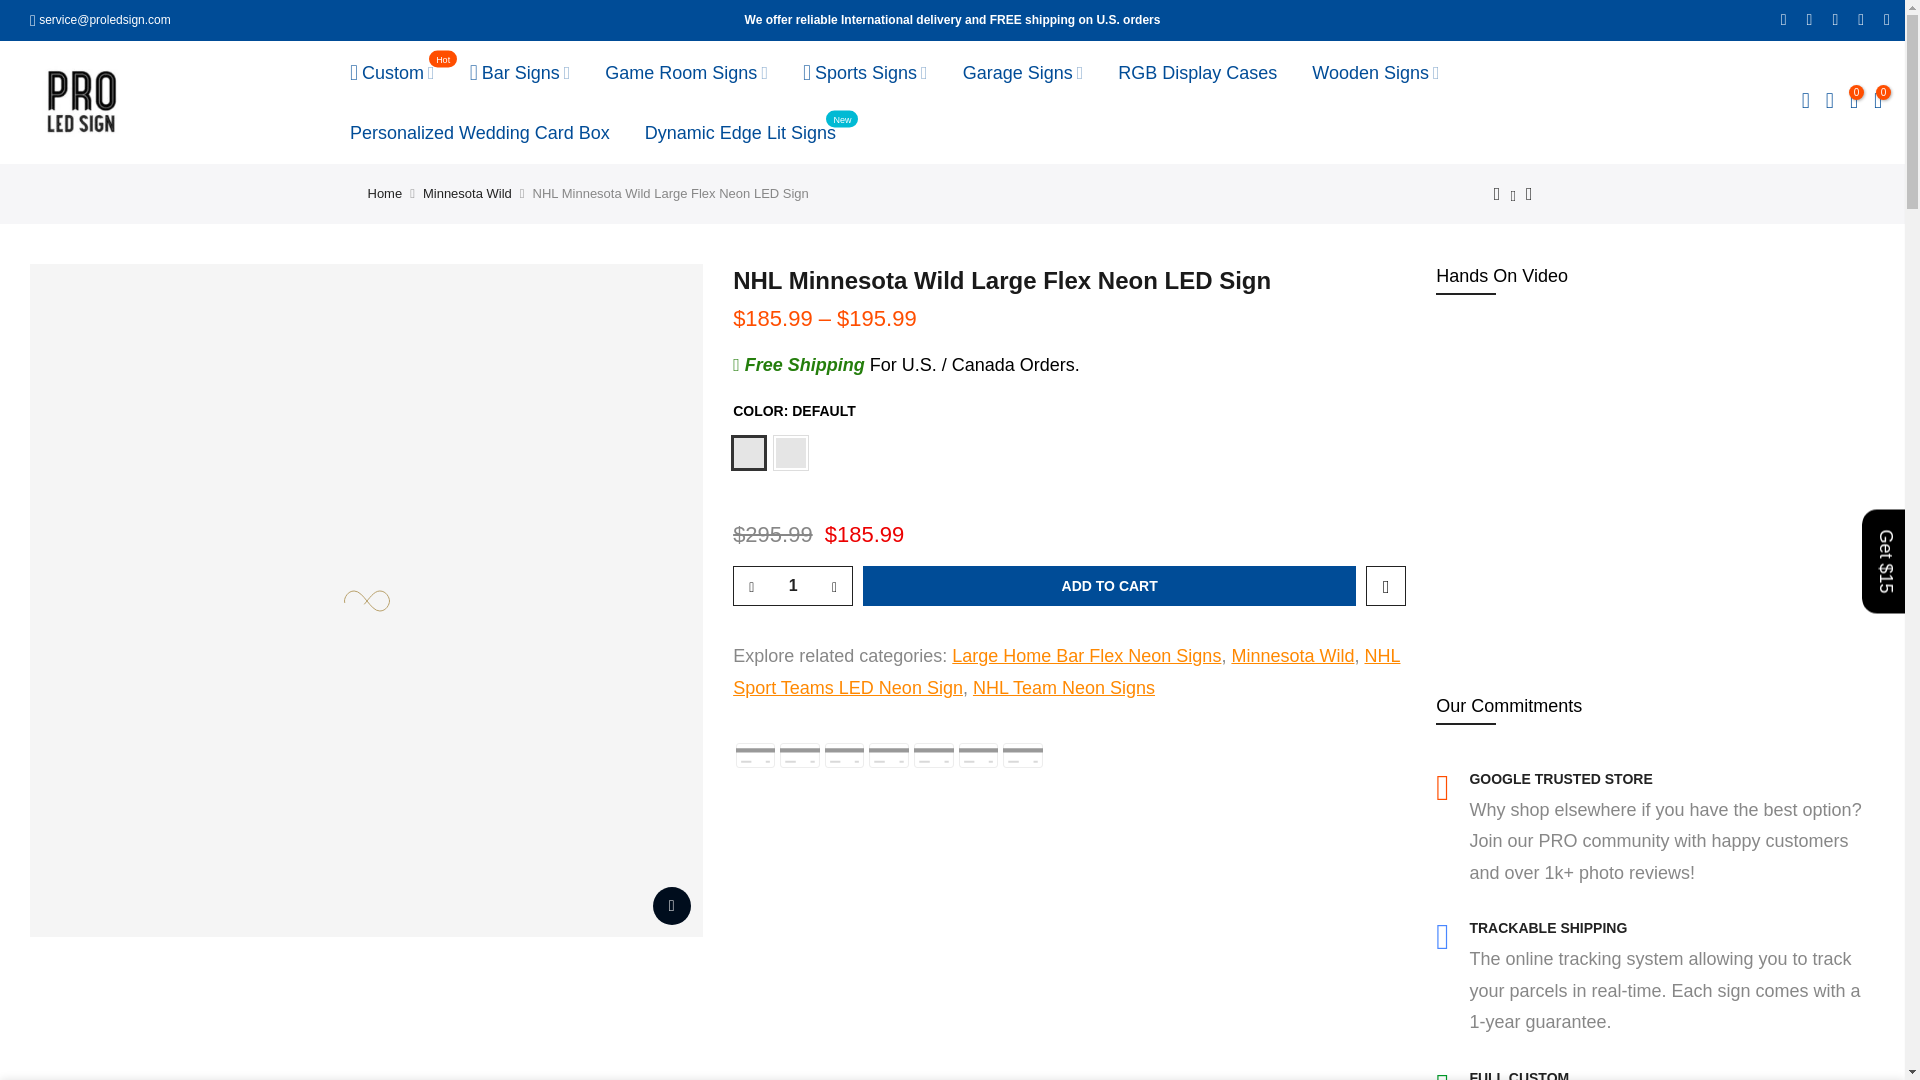  Describe the element at coordinates (1022, 72) in the screenshot. I see `RGB Display Cases` at that location.